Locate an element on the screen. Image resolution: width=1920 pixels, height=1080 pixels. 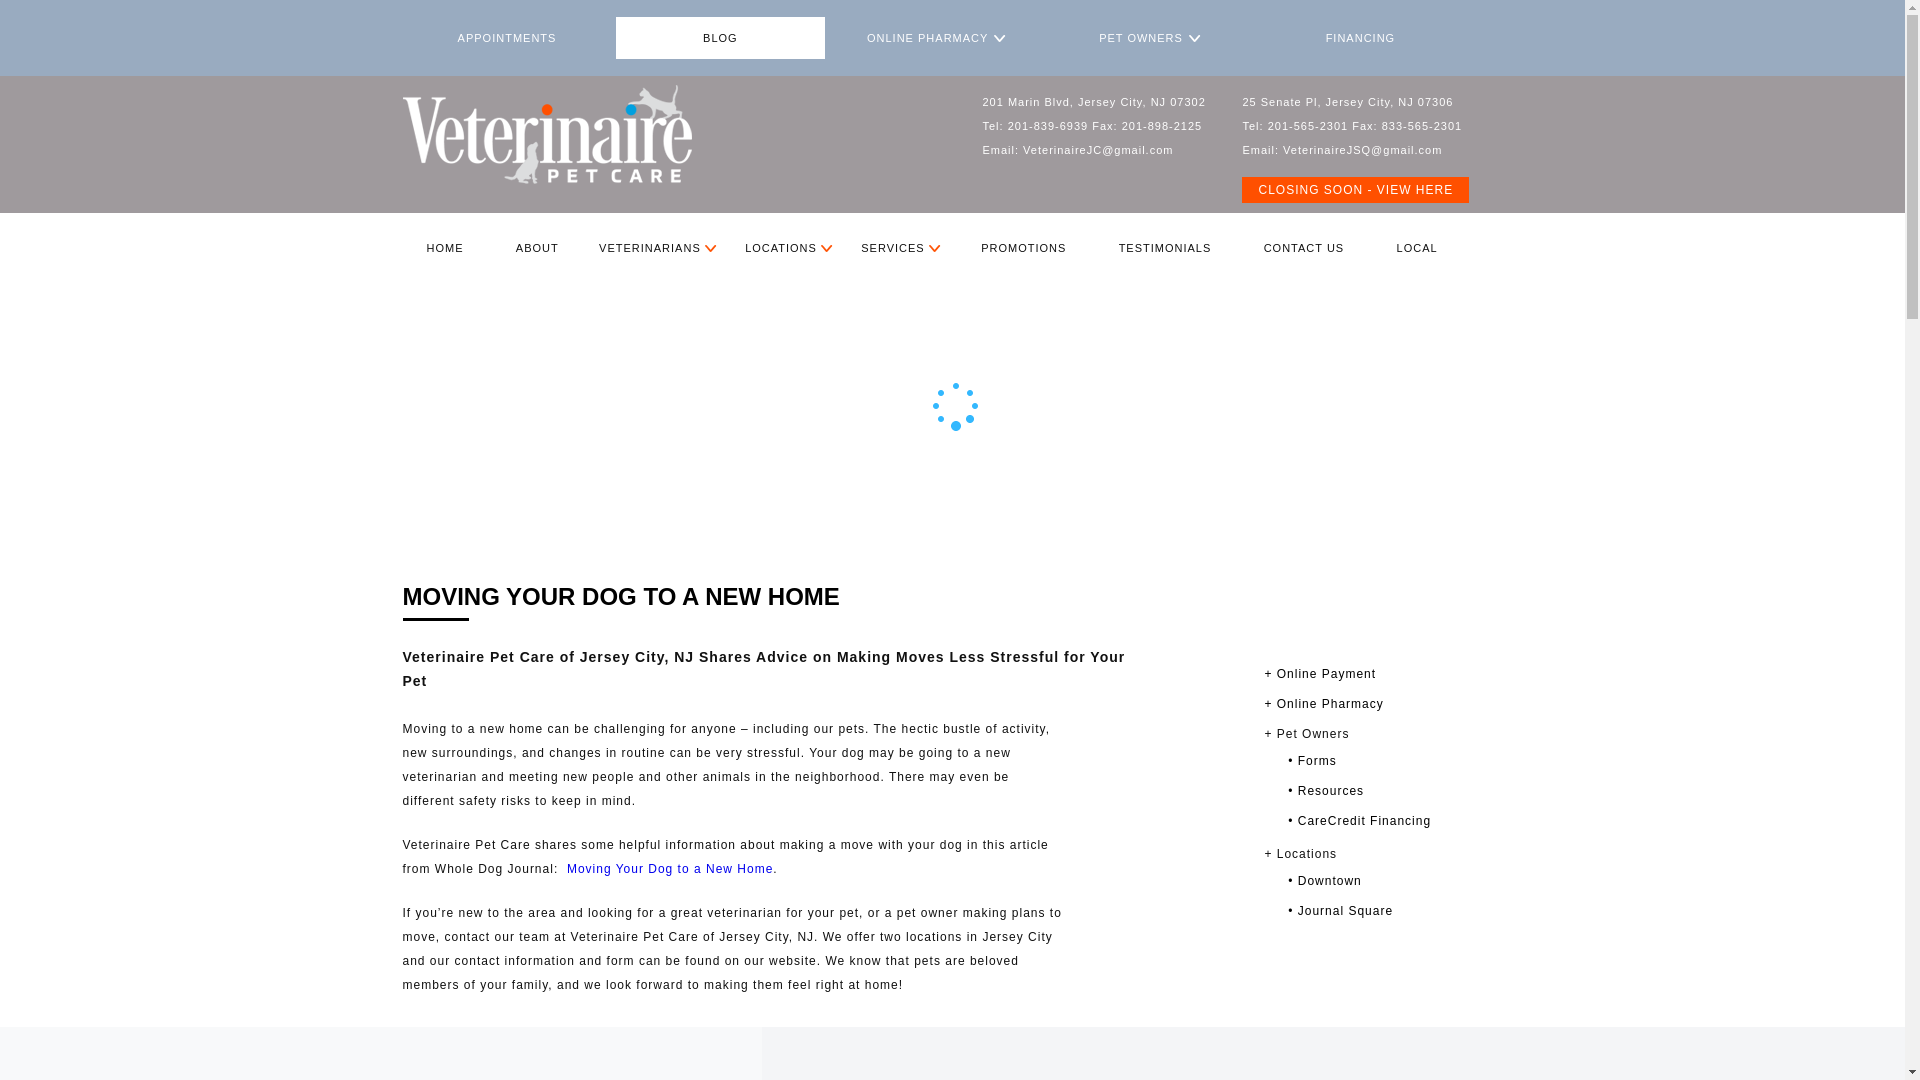
201-839-6939 is located at coordinates (1048, 125).